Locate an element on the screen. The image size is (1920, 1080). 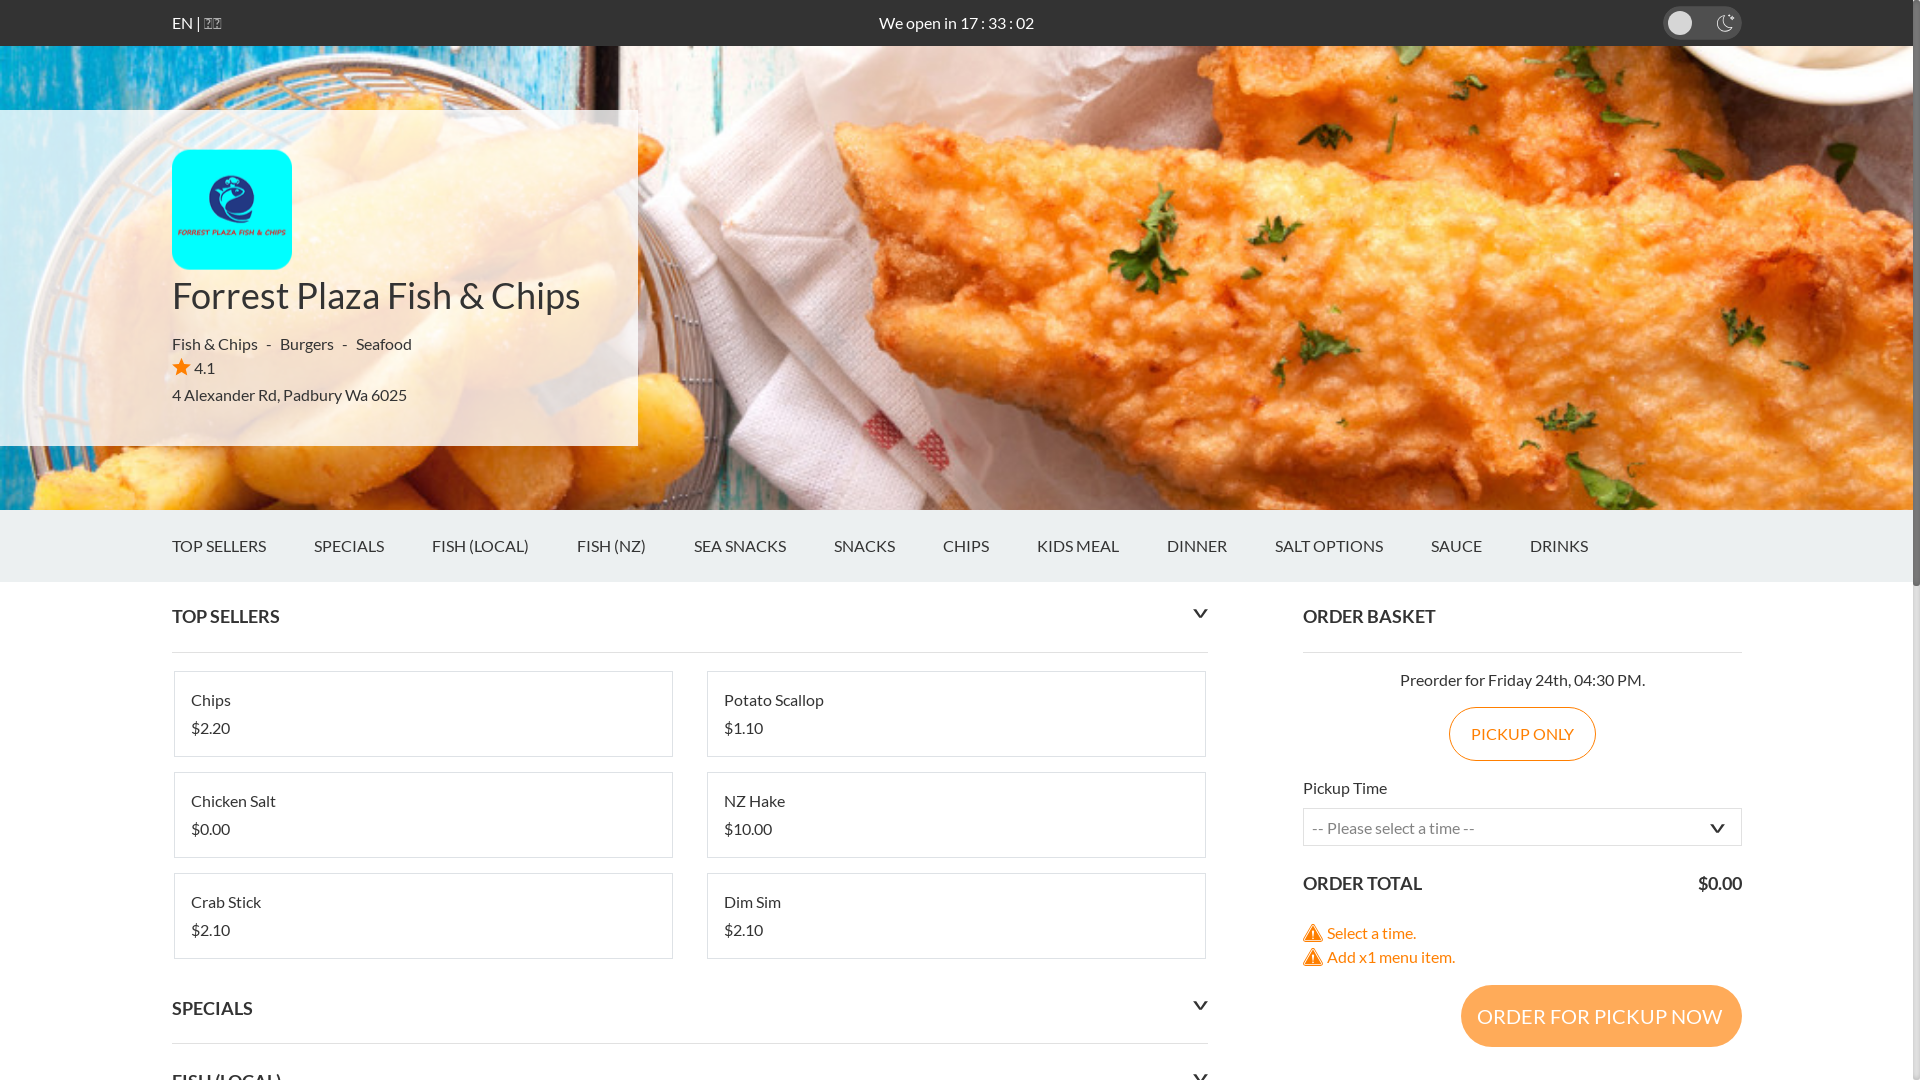
NZ Hake
$10.00 is located at coordinates (956, 815).